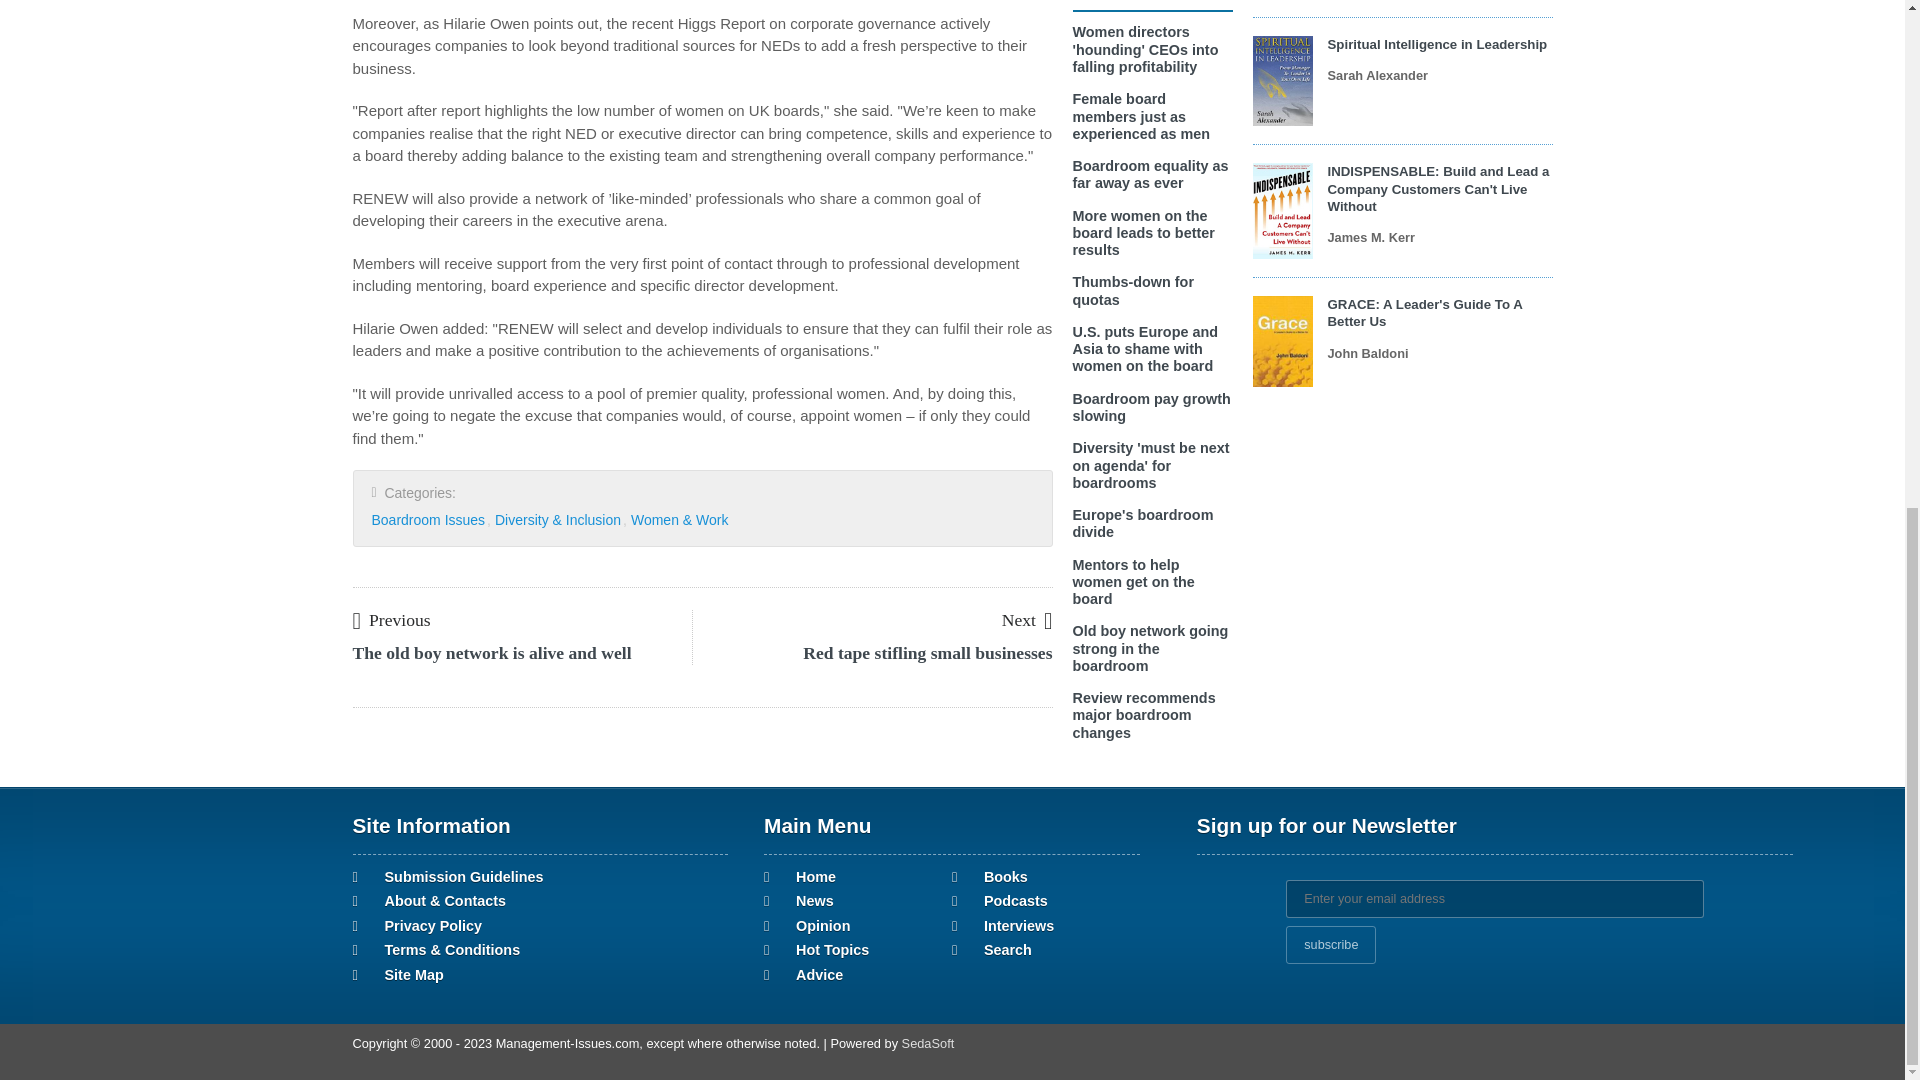 The width and height of the screenshot is (1920, 1080). Describe the element at coordinates (390, 618) in the screenshot. I see `The old boy network is alive and well` at that location.